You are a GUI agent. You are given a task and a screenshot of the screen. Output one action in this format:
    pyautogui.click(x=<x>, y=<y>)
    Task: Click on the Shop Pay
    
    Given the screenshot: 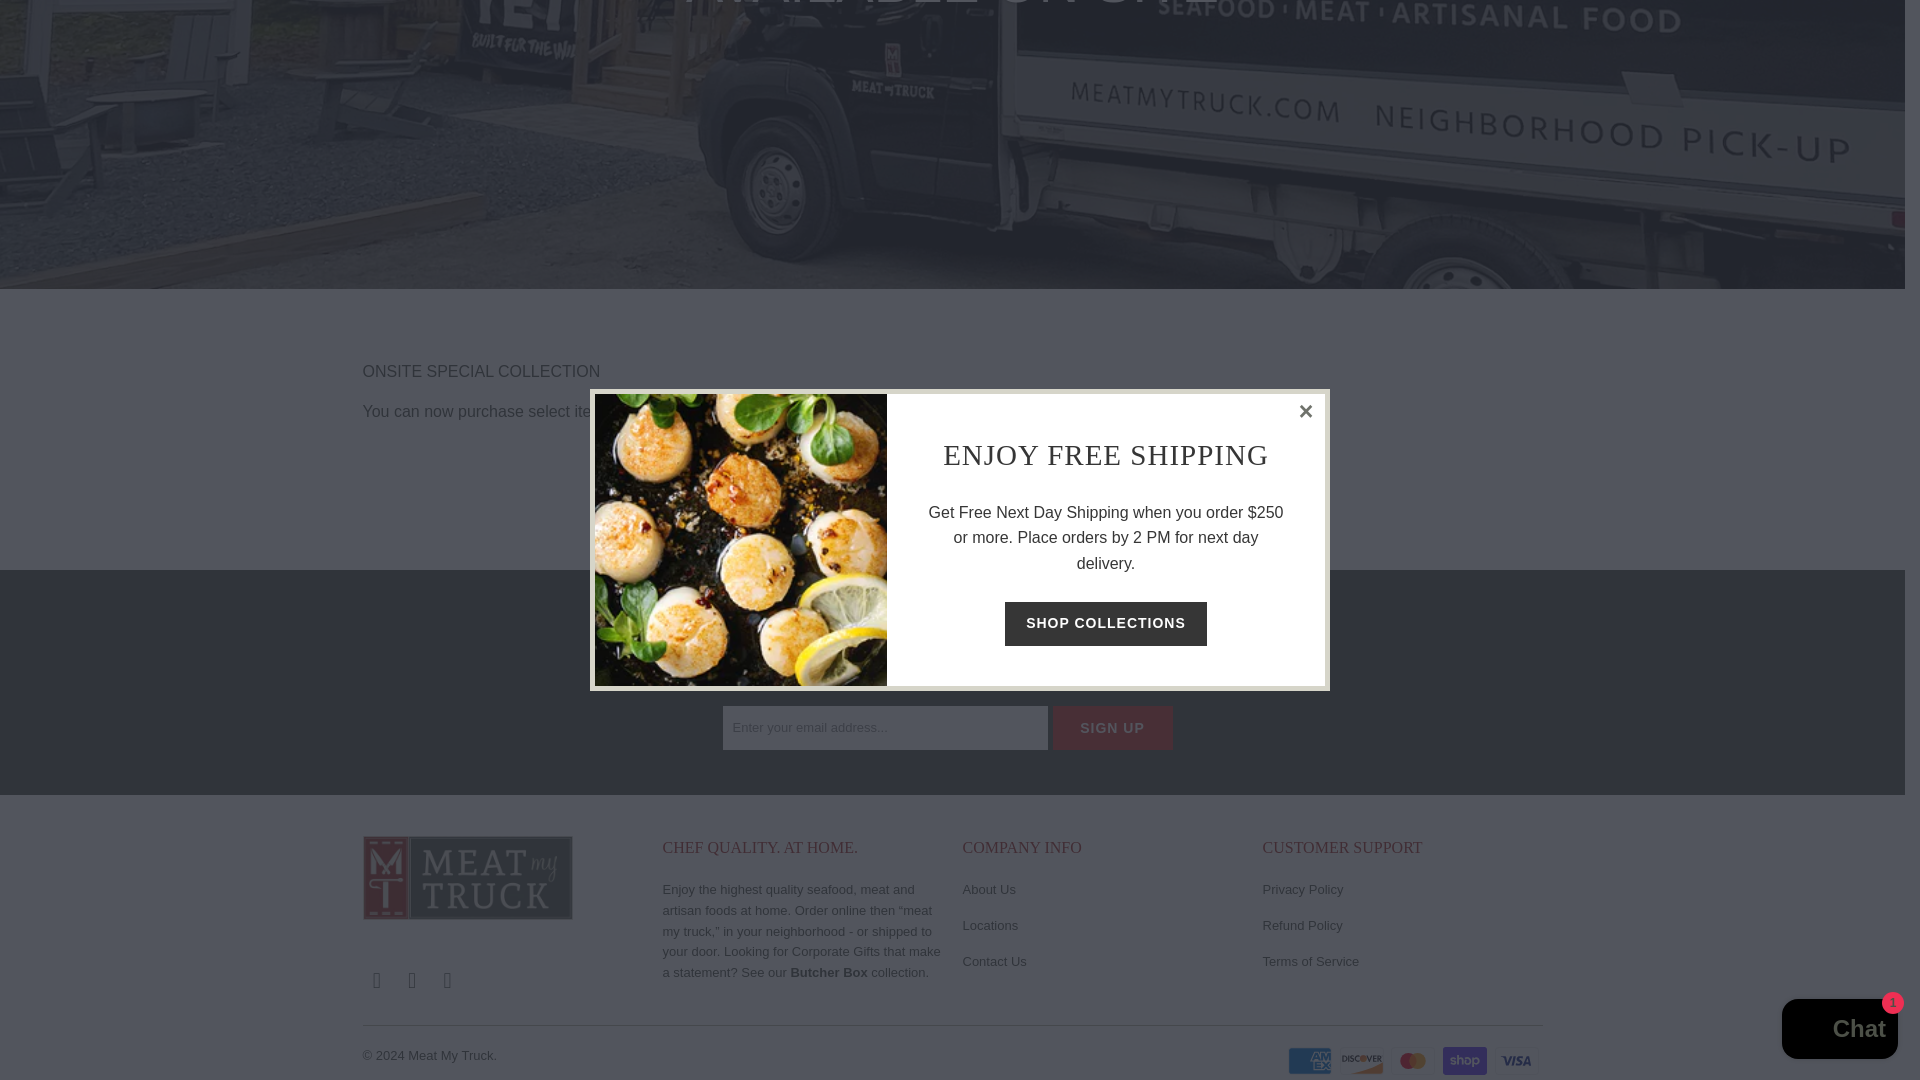 What is the action you would take?
    pyautogui.click(x=1467, y=1060)
    